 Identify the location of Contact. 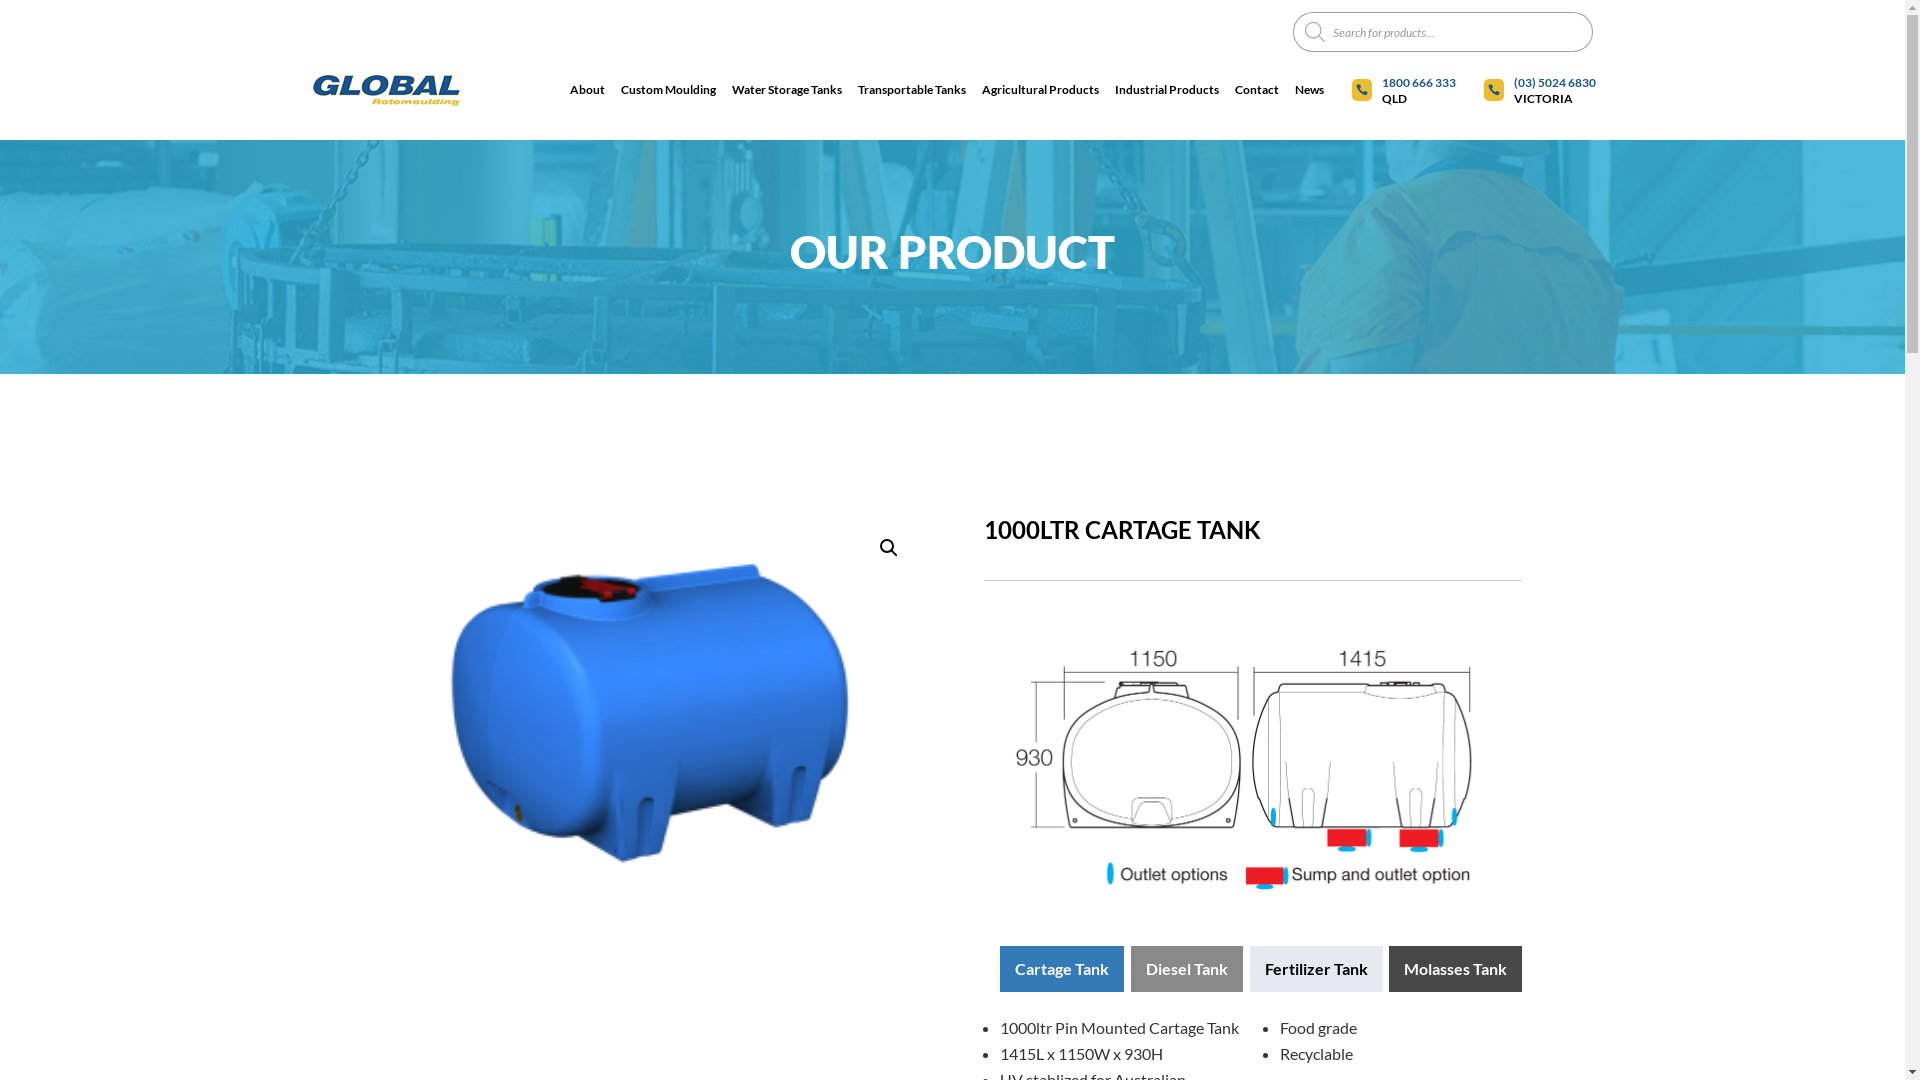
(1256, 90).